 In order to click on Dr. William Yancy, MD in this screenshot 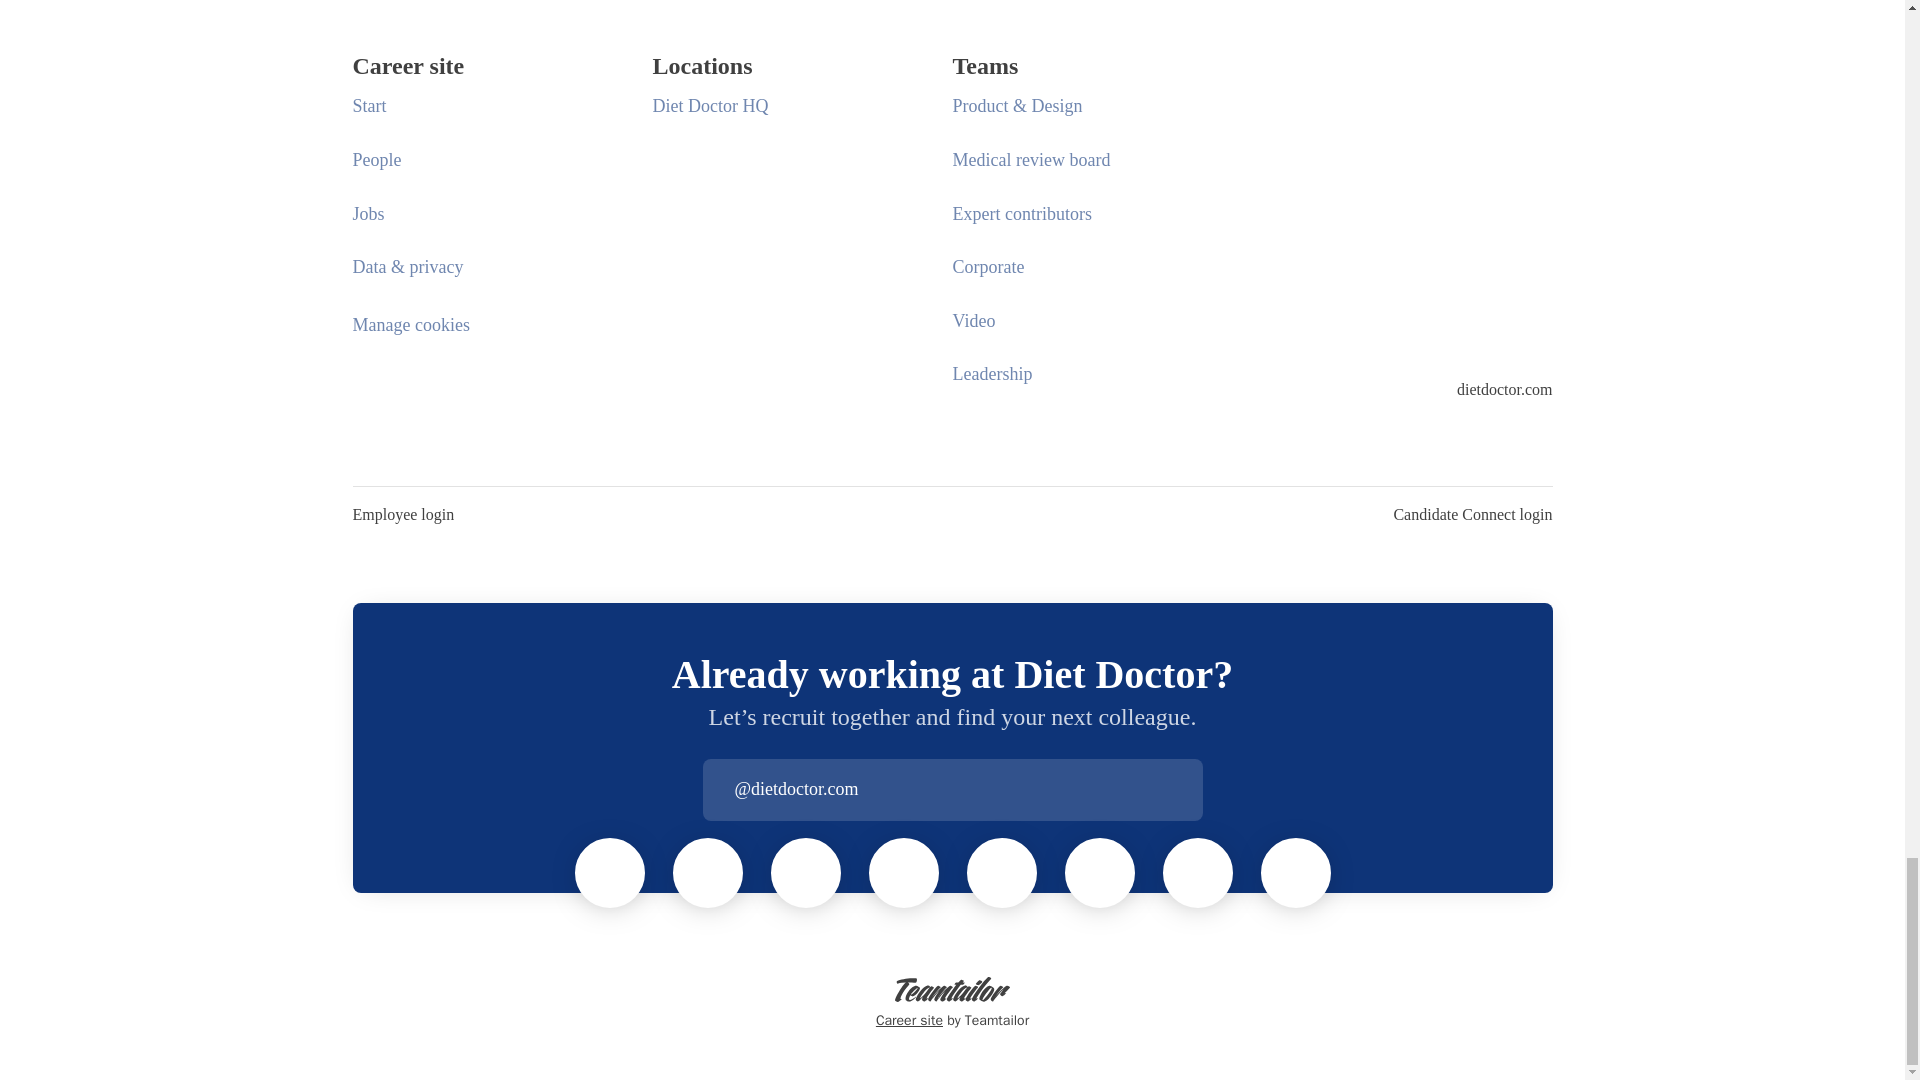, I will do `click(1198, 873)`.